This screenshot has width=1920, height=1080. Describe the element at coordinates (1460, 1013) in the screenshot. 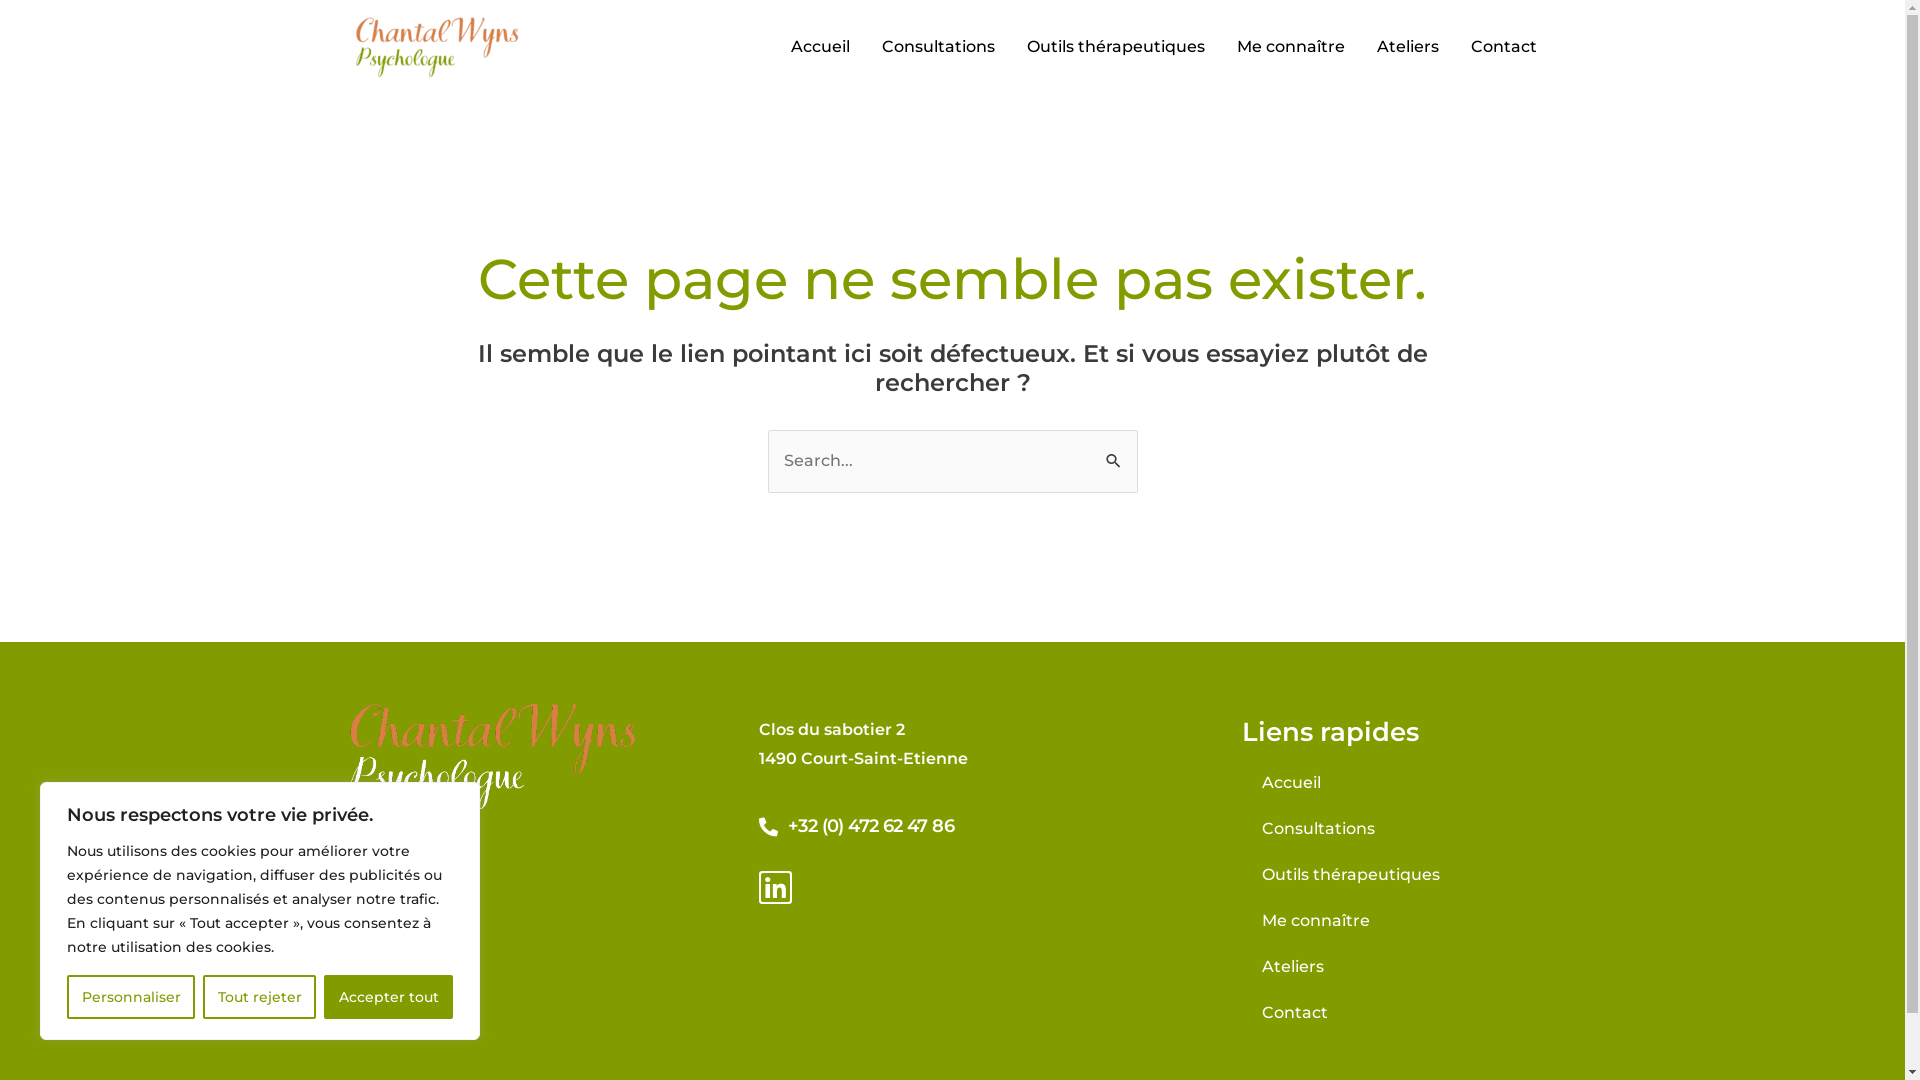

I see `Contact` at that location.